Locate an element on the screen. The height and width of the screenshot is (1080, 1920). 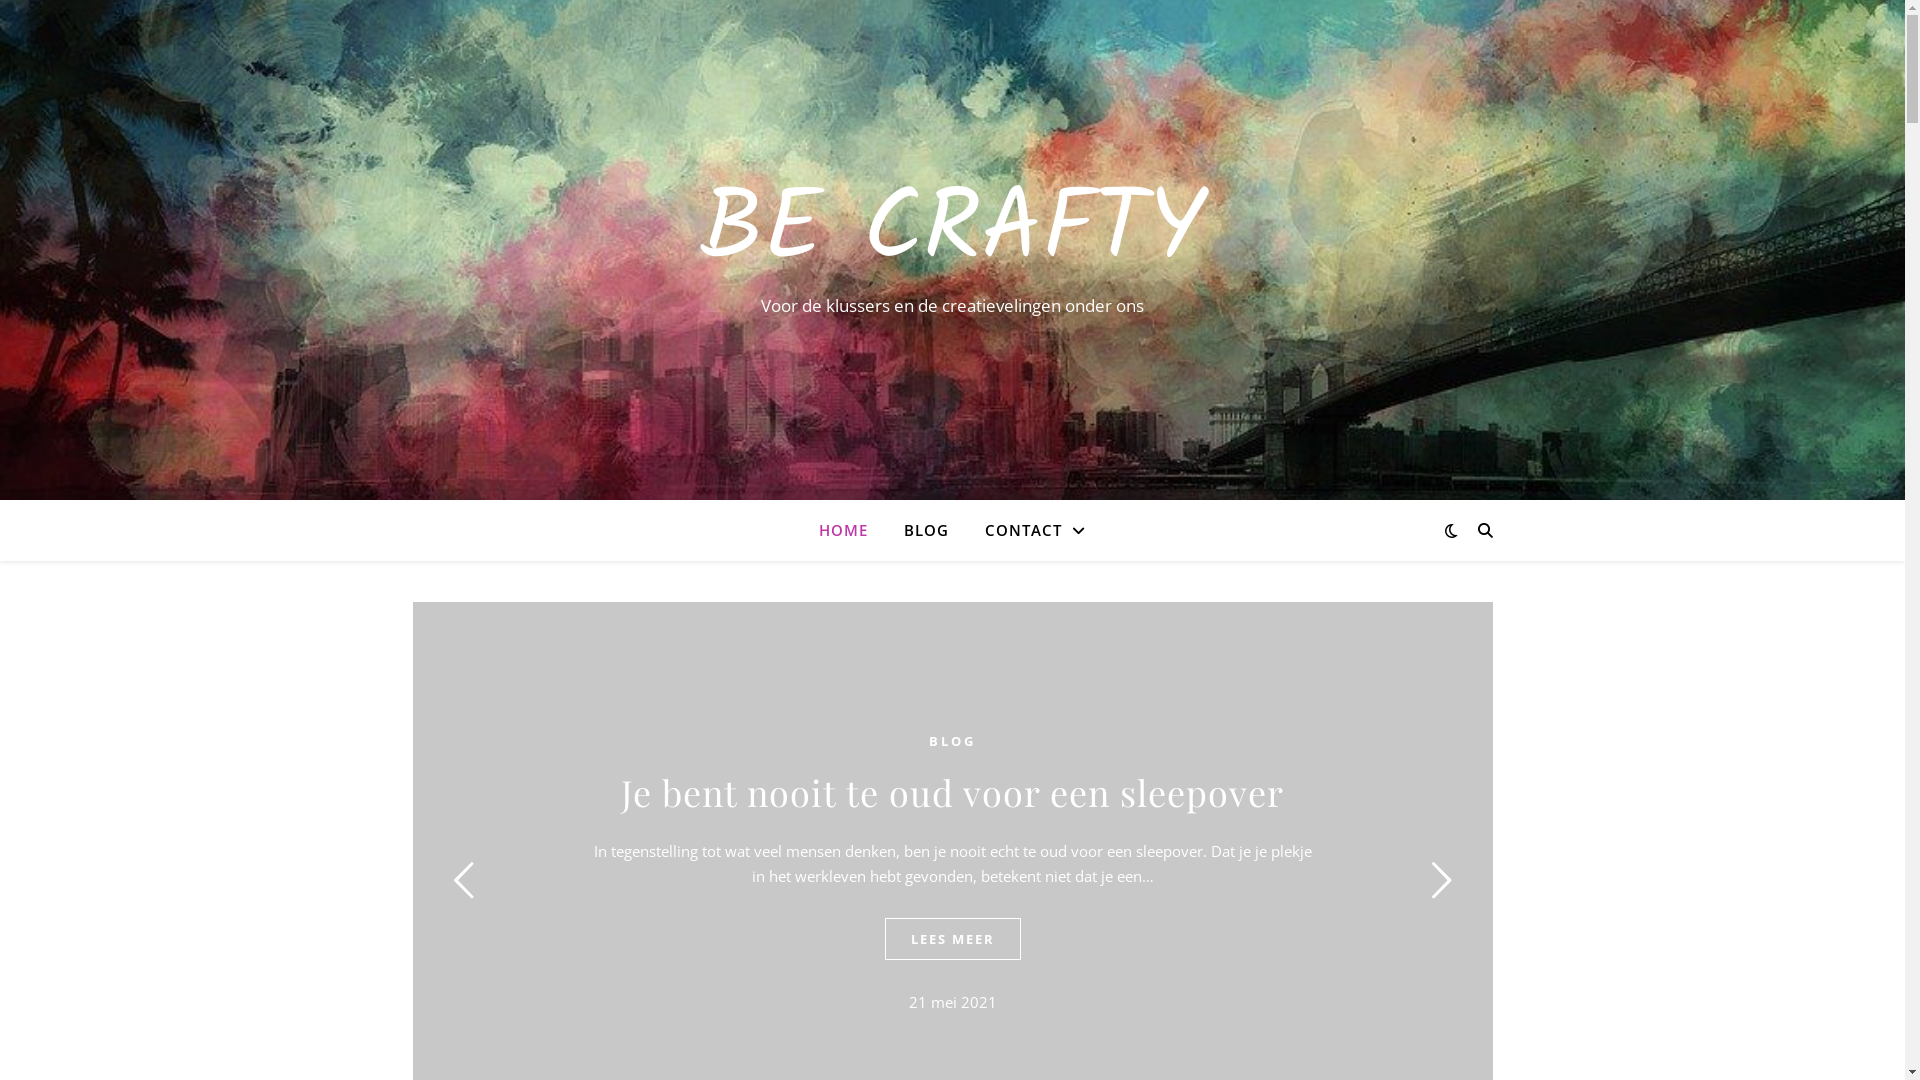
BLOG is located at coordinates (952, 741).